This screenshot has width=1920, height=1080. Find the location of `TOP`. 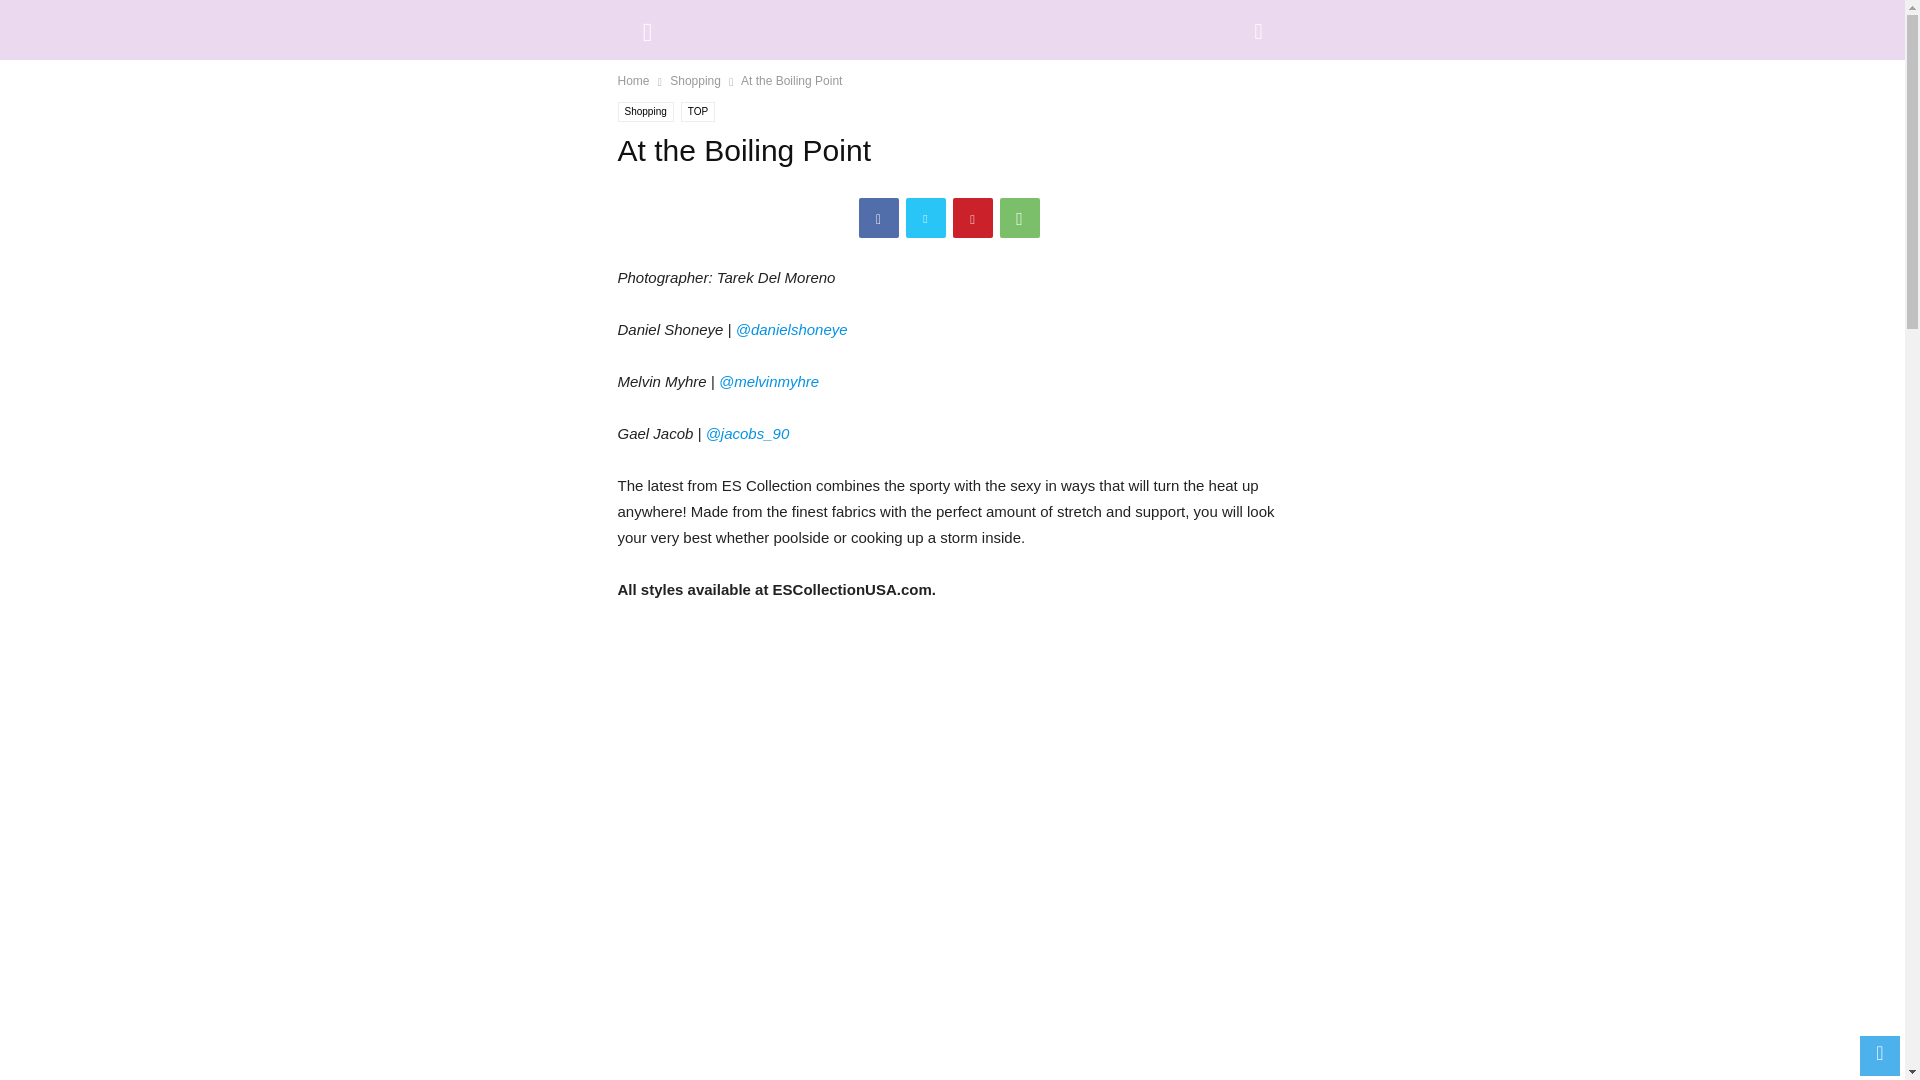

TOP is located at coordinates (698, 112).